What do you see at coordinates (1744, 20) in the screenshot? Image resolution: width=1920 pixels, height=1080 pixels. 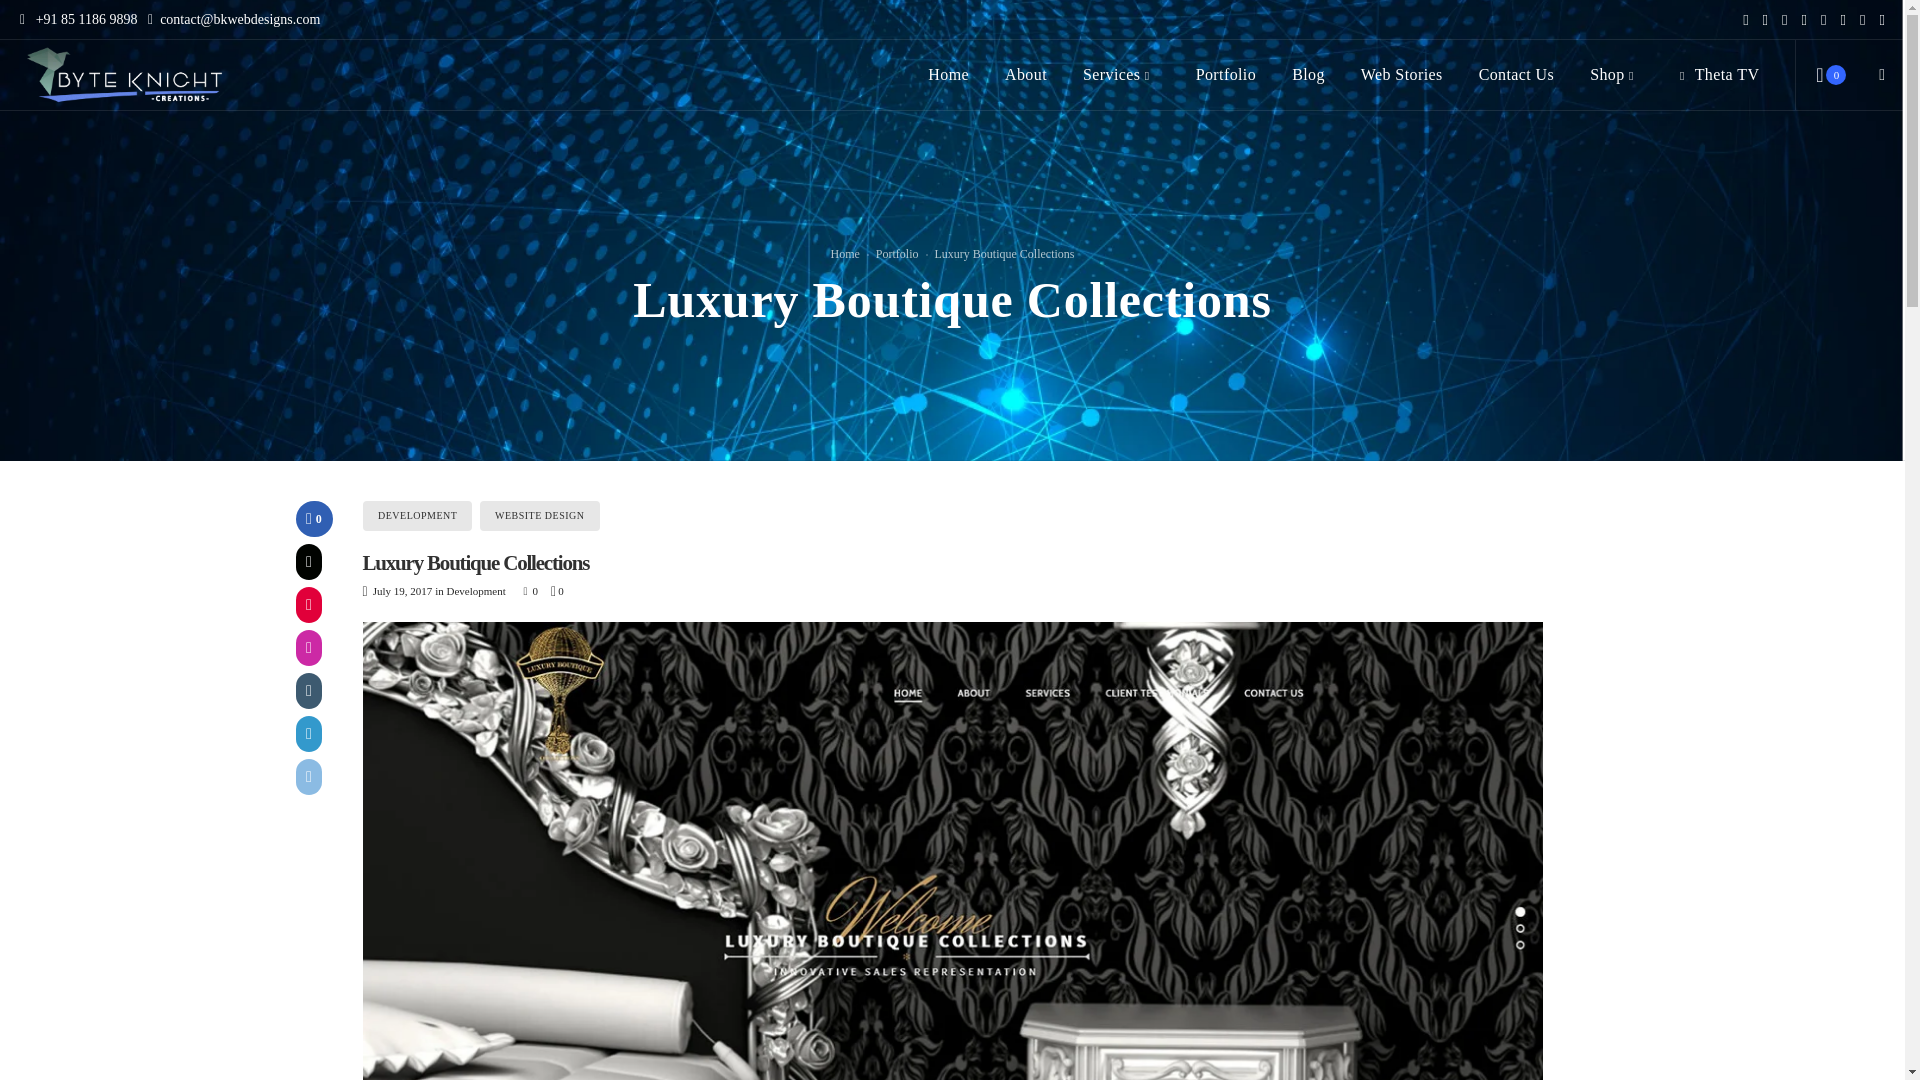 I see `Facebook` at bounding box center [1744, 20].